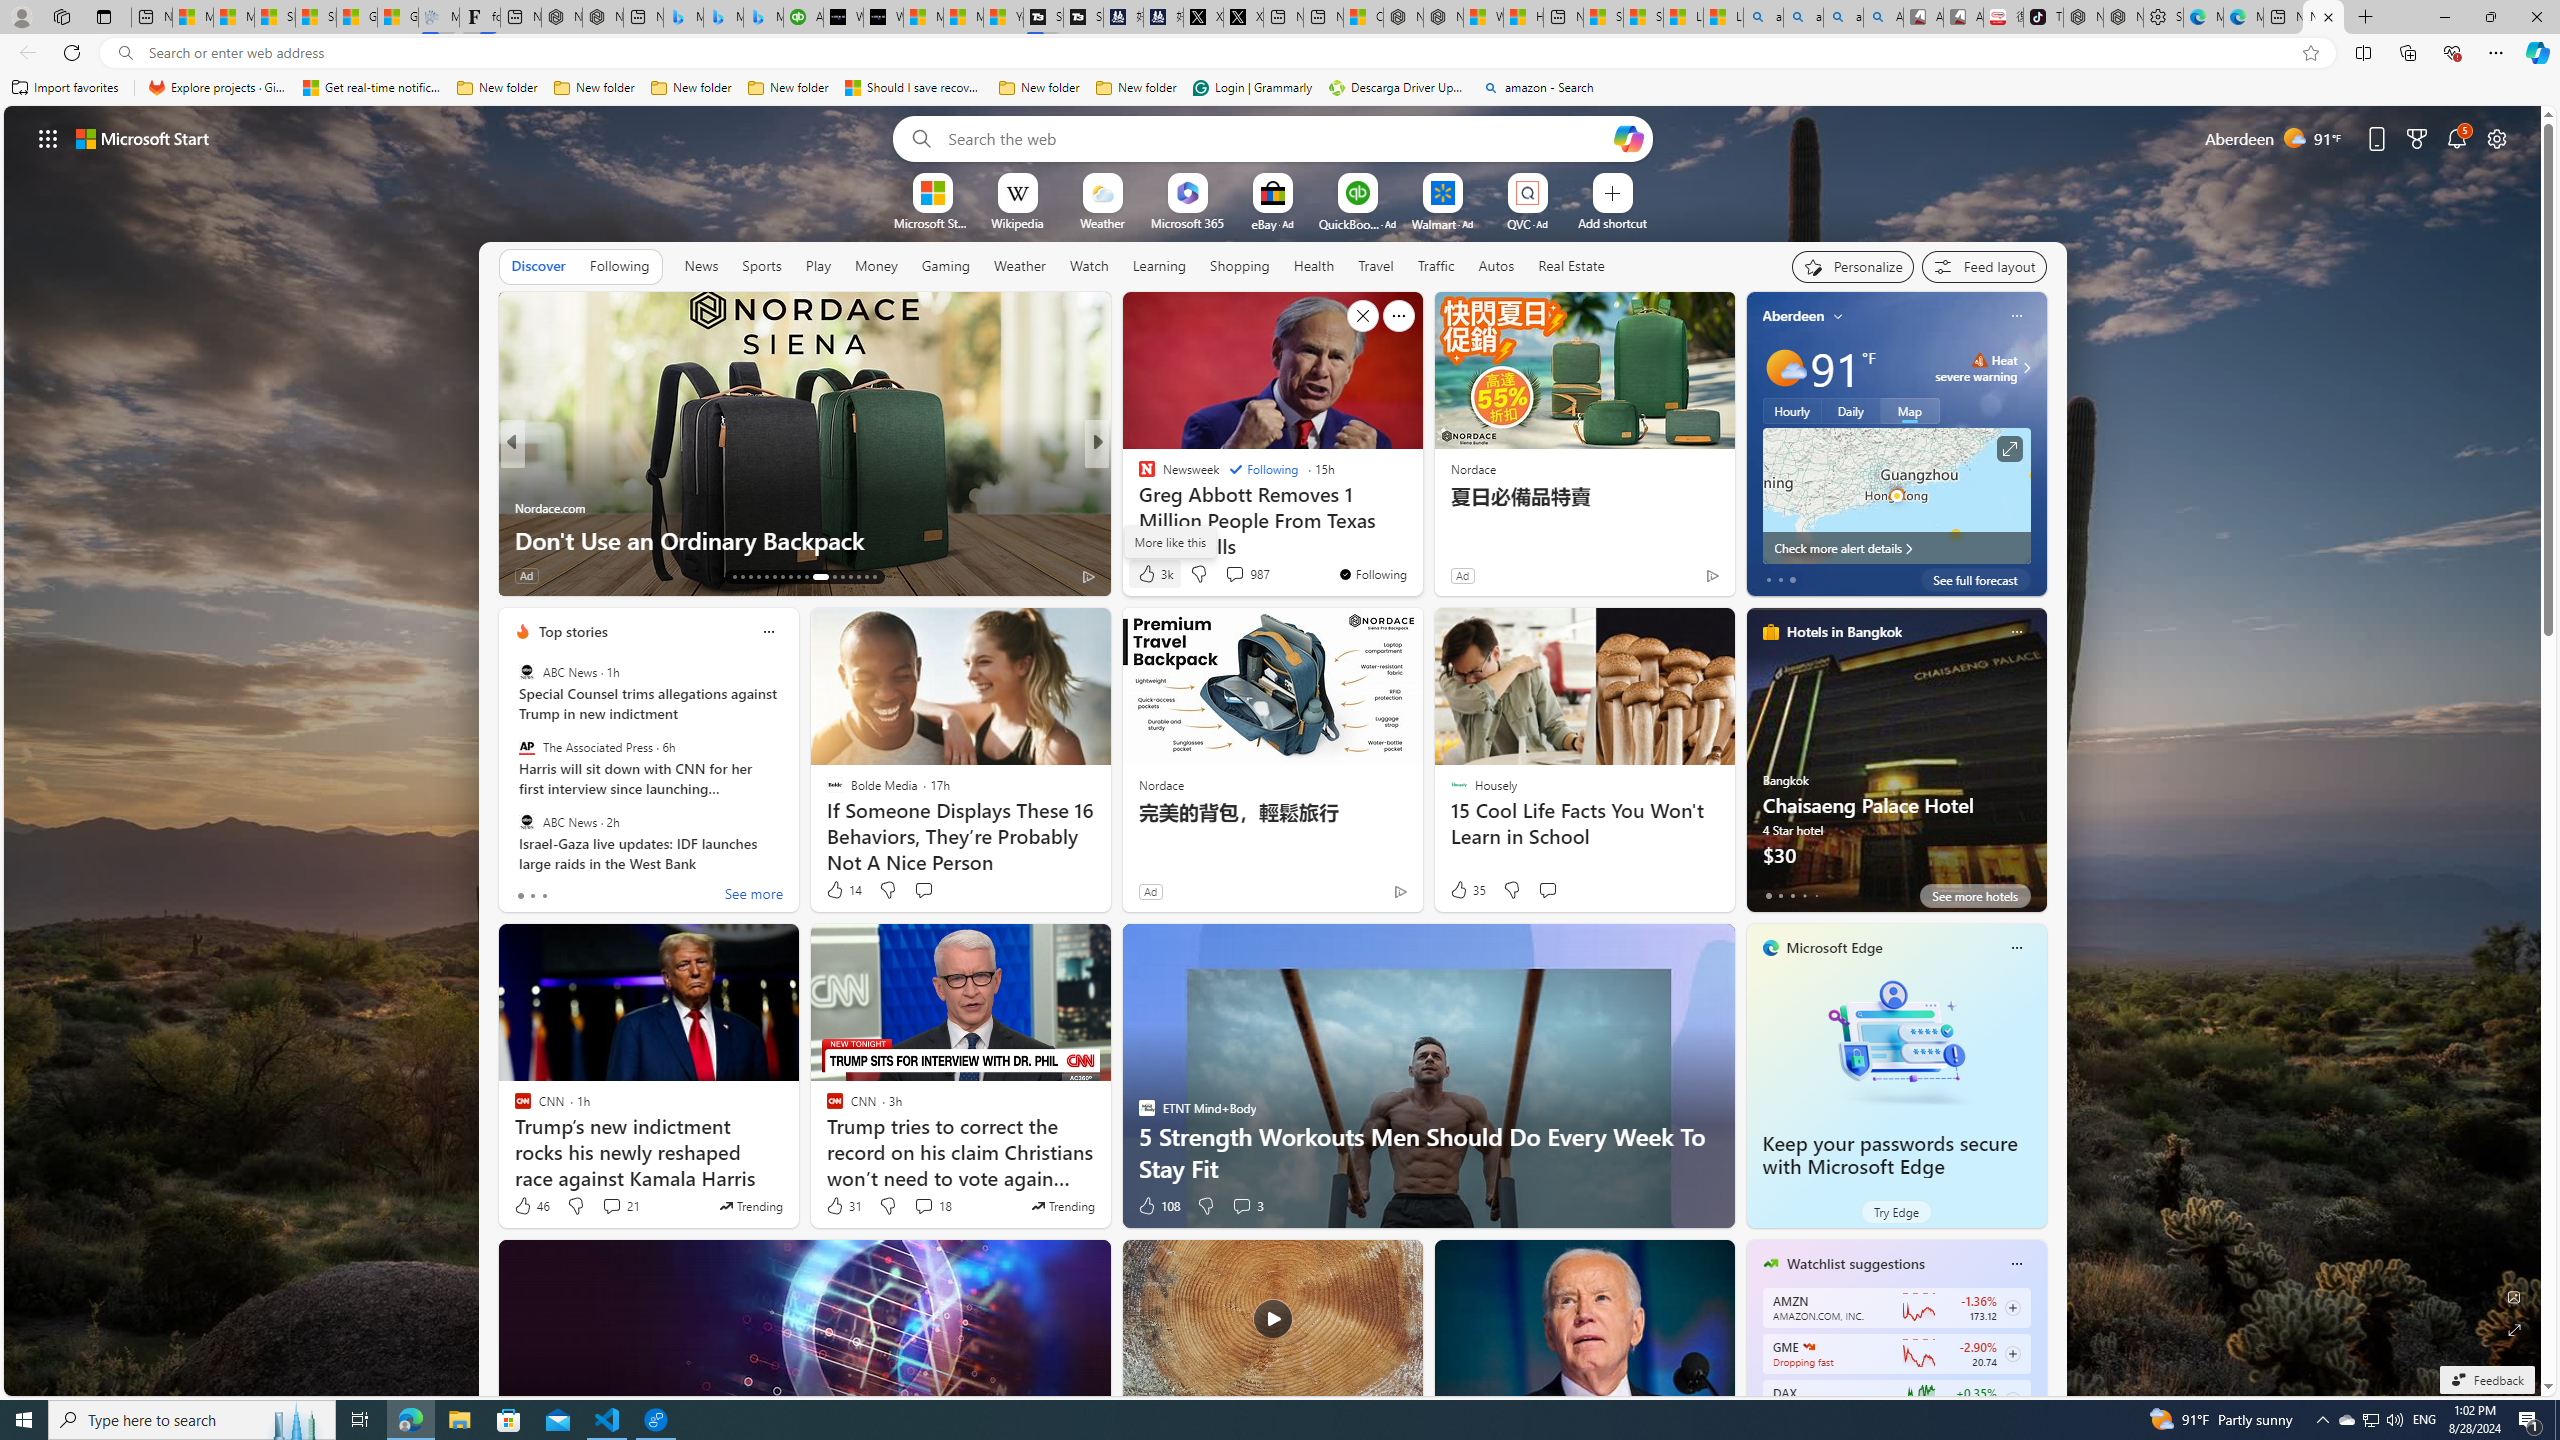 Image resolution: width=2560 pixels, height=1440 pixels. What do you see at coordinates (701, 266) in the screenshot?
I see `News` at bounding box center [701, 266].